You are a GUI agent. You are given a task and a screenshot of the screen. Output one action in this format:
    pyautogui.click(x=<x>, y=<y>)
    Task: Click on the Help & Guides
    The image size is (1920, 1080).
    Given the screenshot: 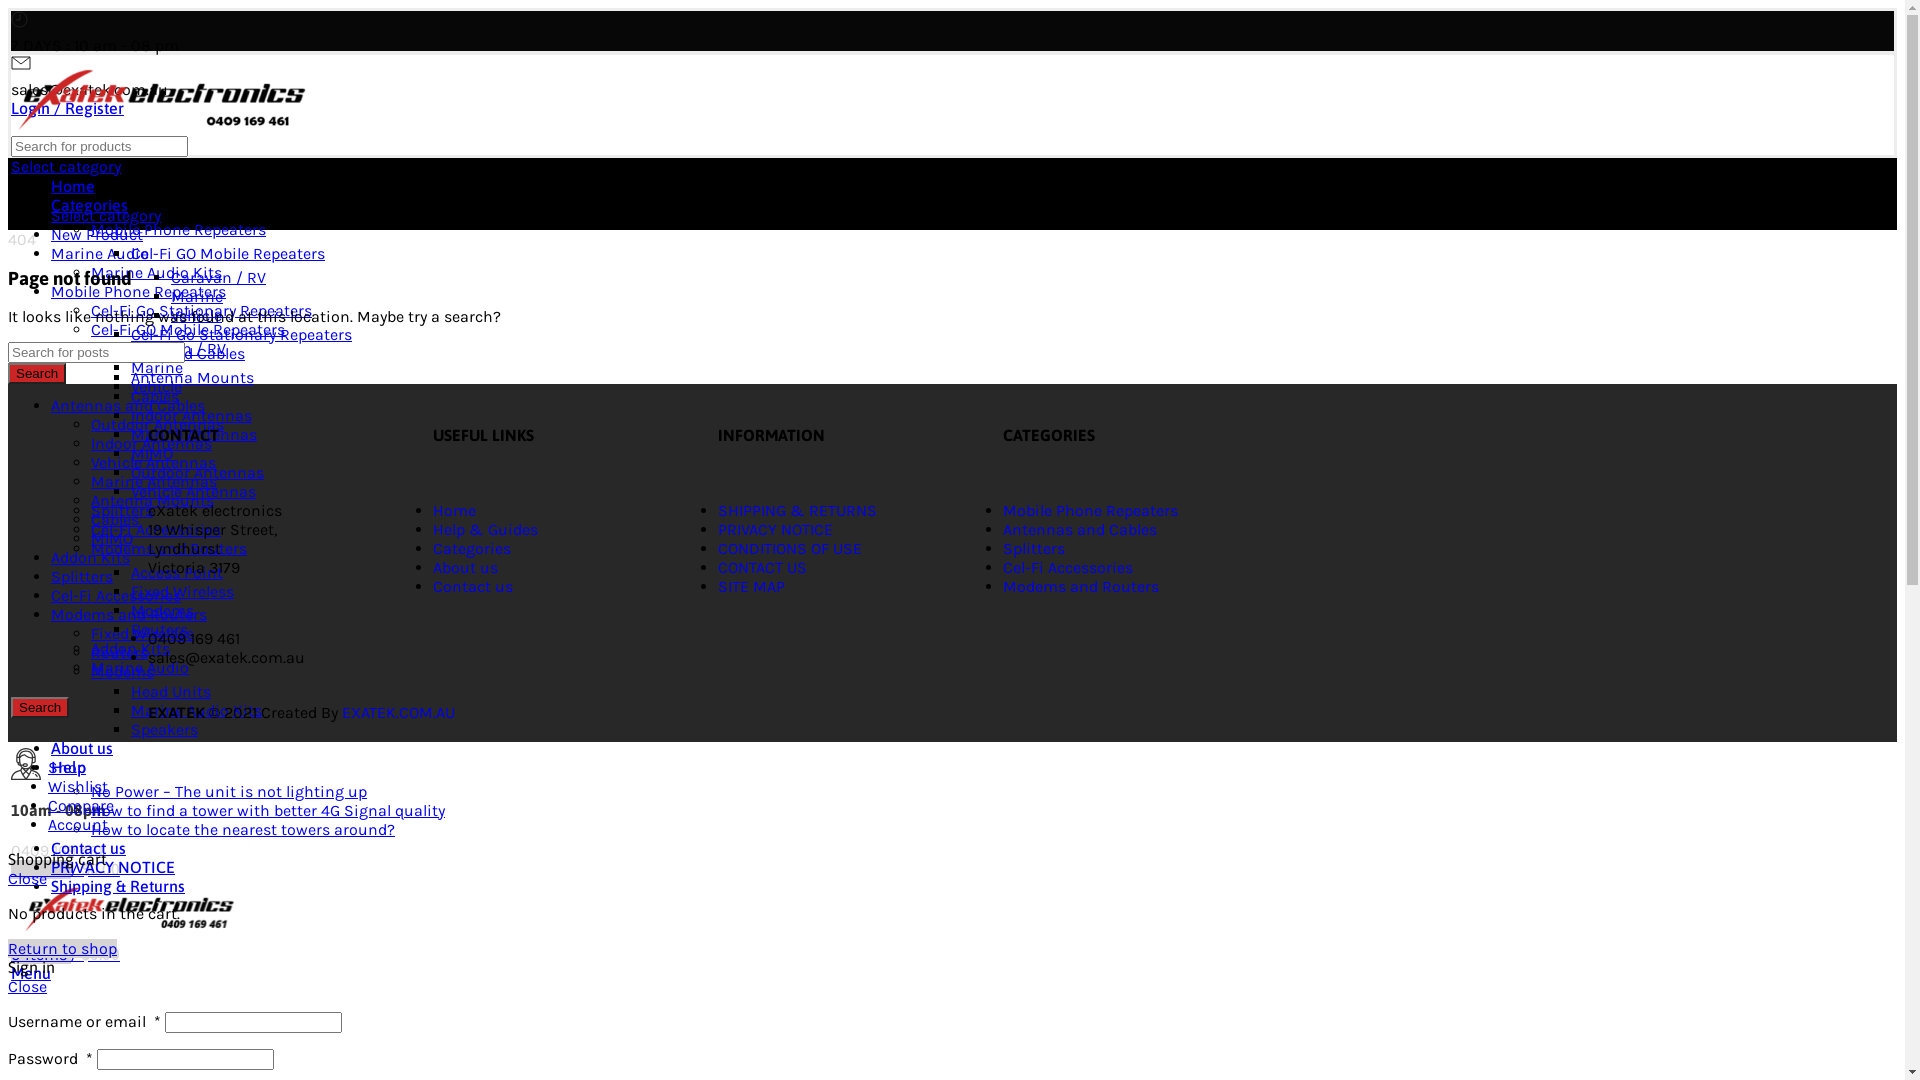 What is the action you would take?
    pyautogui.click(x=486, y=530)
    